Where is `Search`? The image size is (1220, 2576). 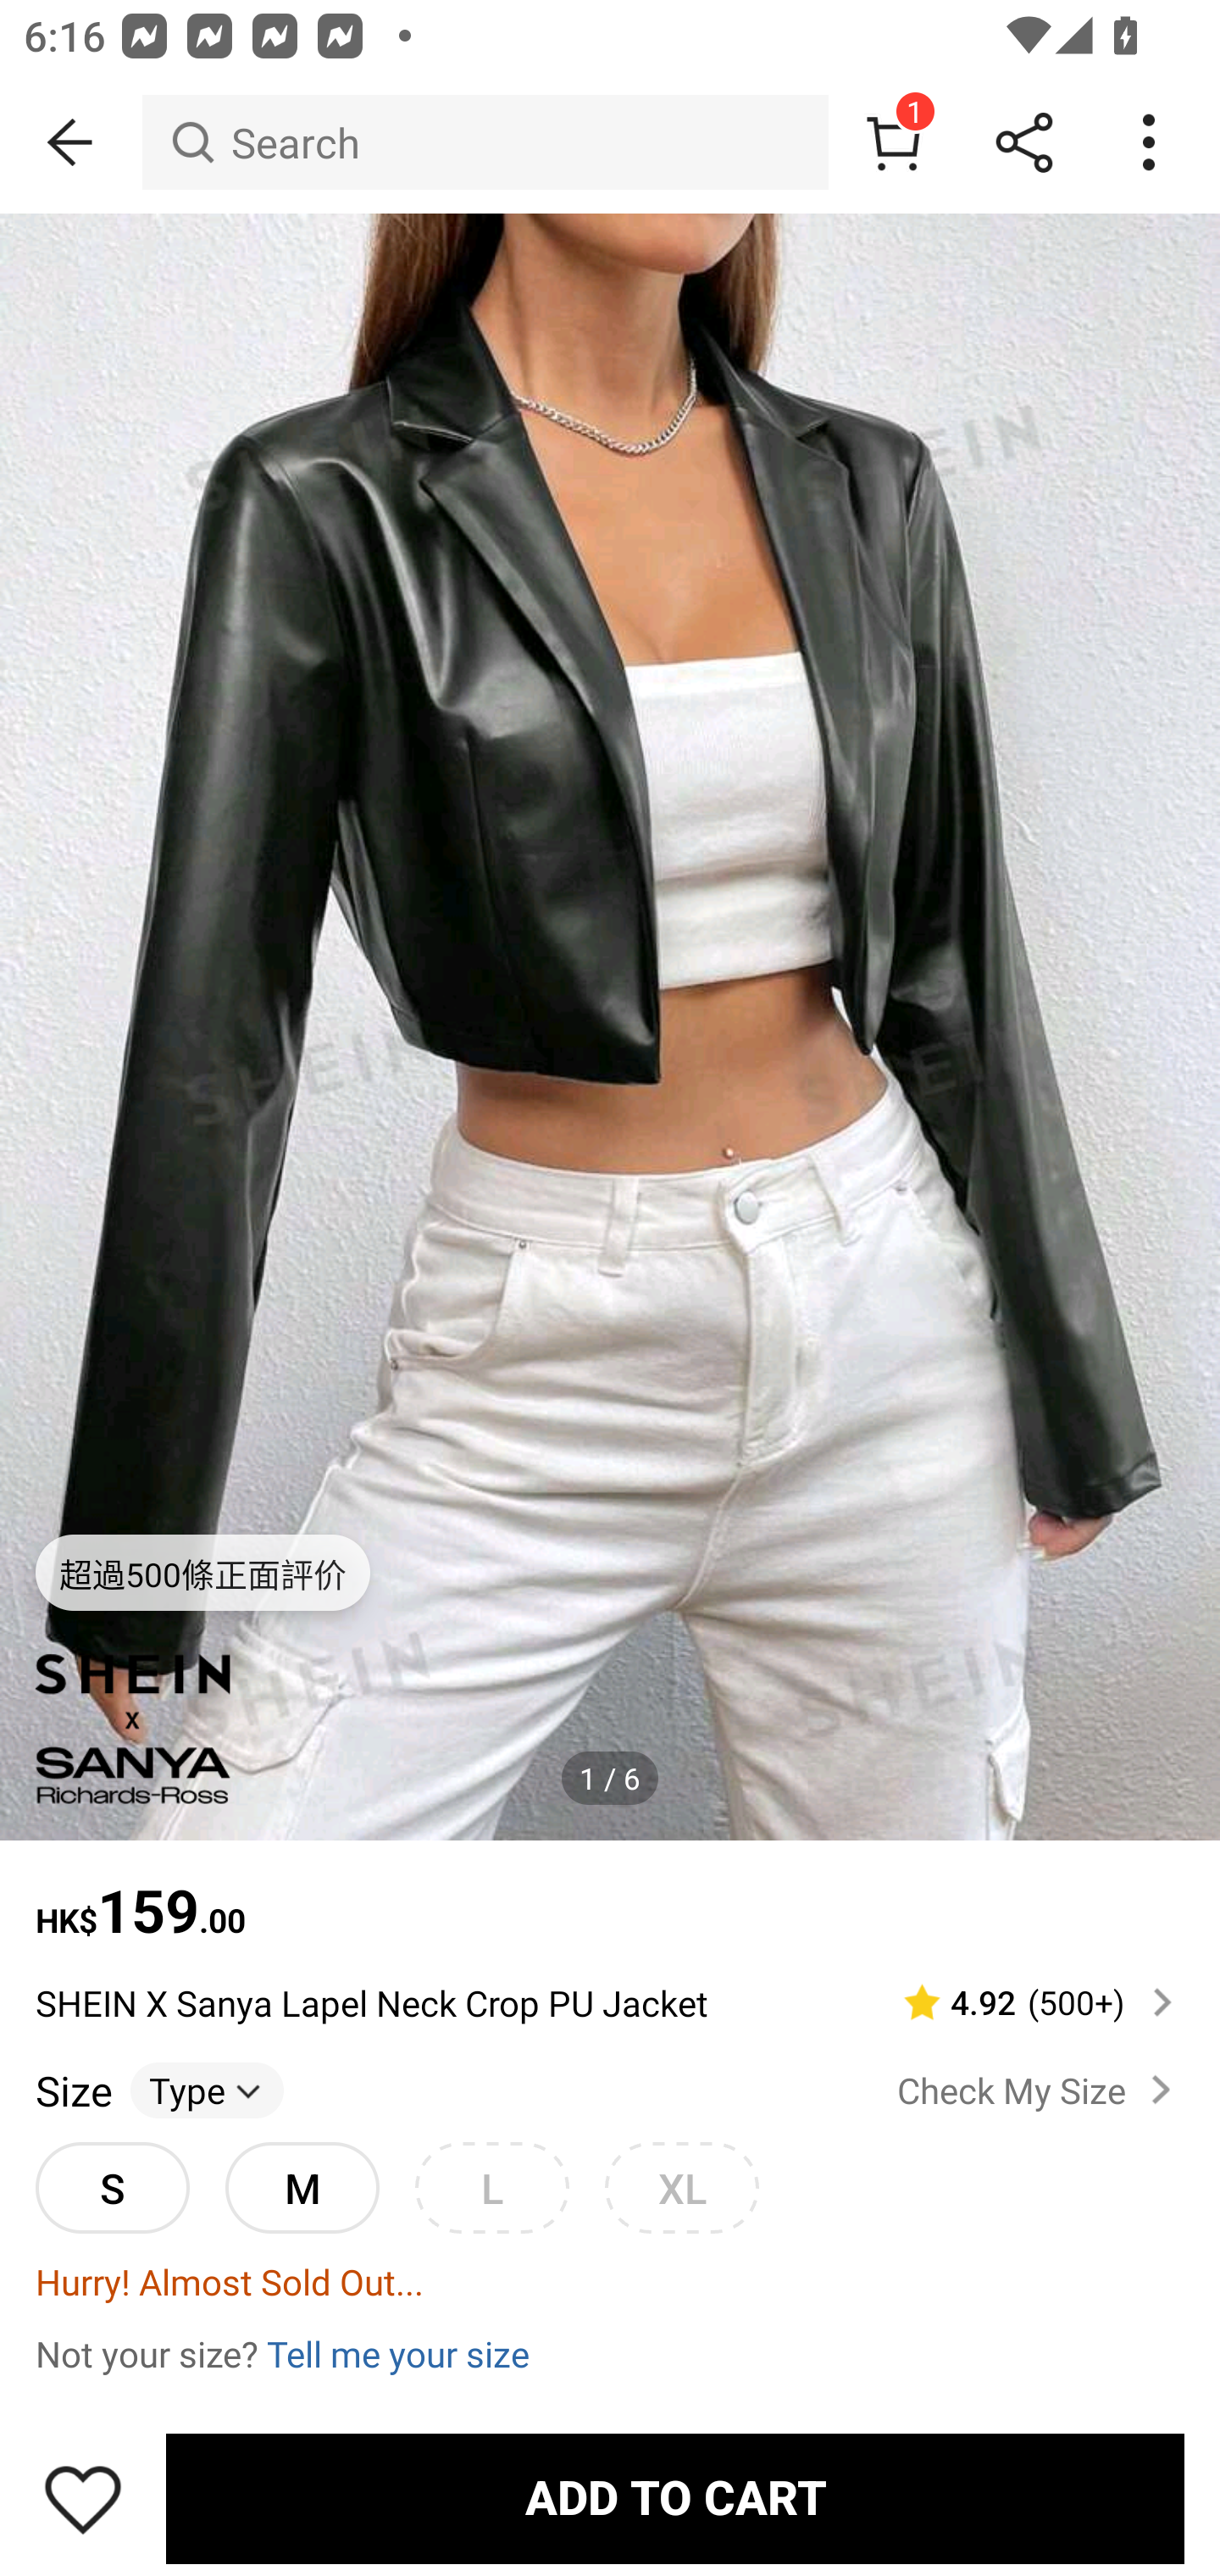 Search is located at coordinates (485, 142).